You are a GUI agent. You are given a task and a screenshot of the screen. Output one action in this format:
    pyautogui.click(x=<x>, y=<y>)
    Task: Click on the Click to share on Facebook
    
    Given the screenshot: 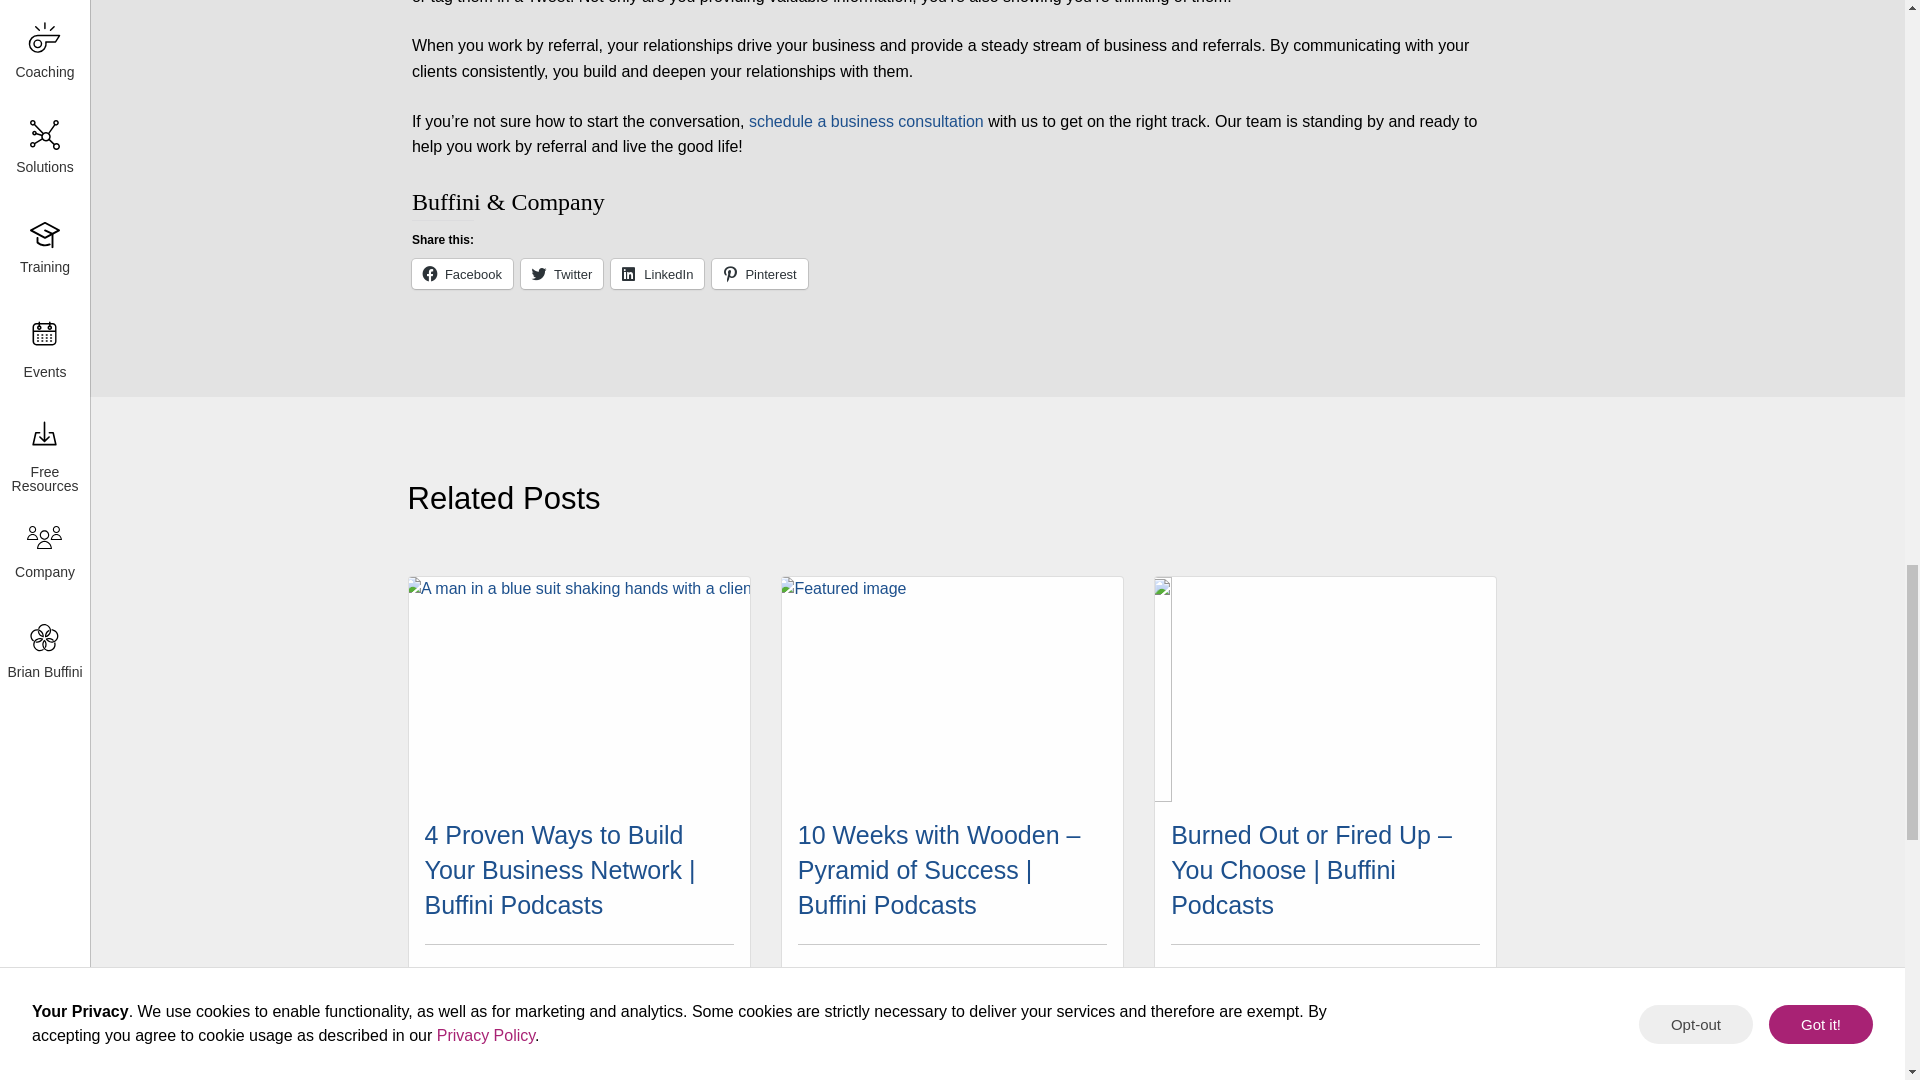 What is the action you would take?
    pyautogui.click(x=462, y=274)
    